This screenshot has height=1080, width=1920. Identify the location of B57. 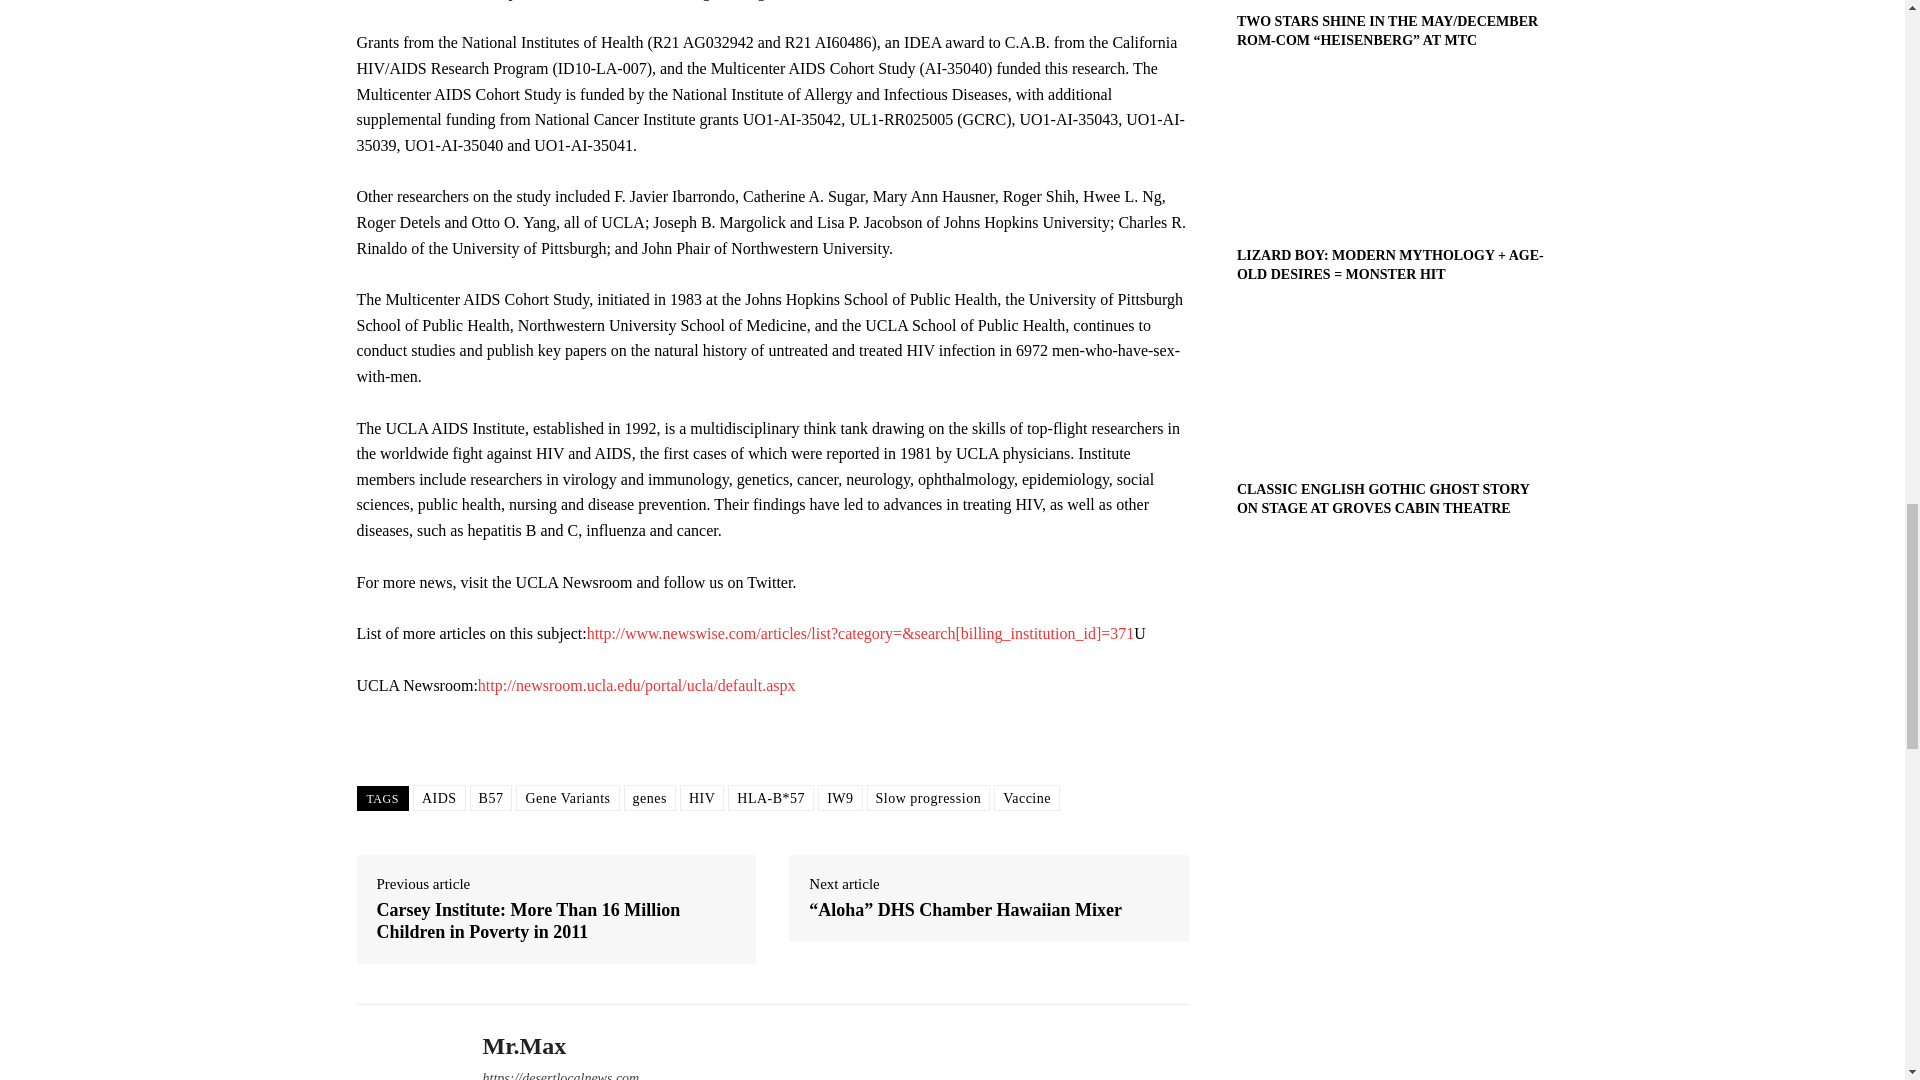
(491, 798).